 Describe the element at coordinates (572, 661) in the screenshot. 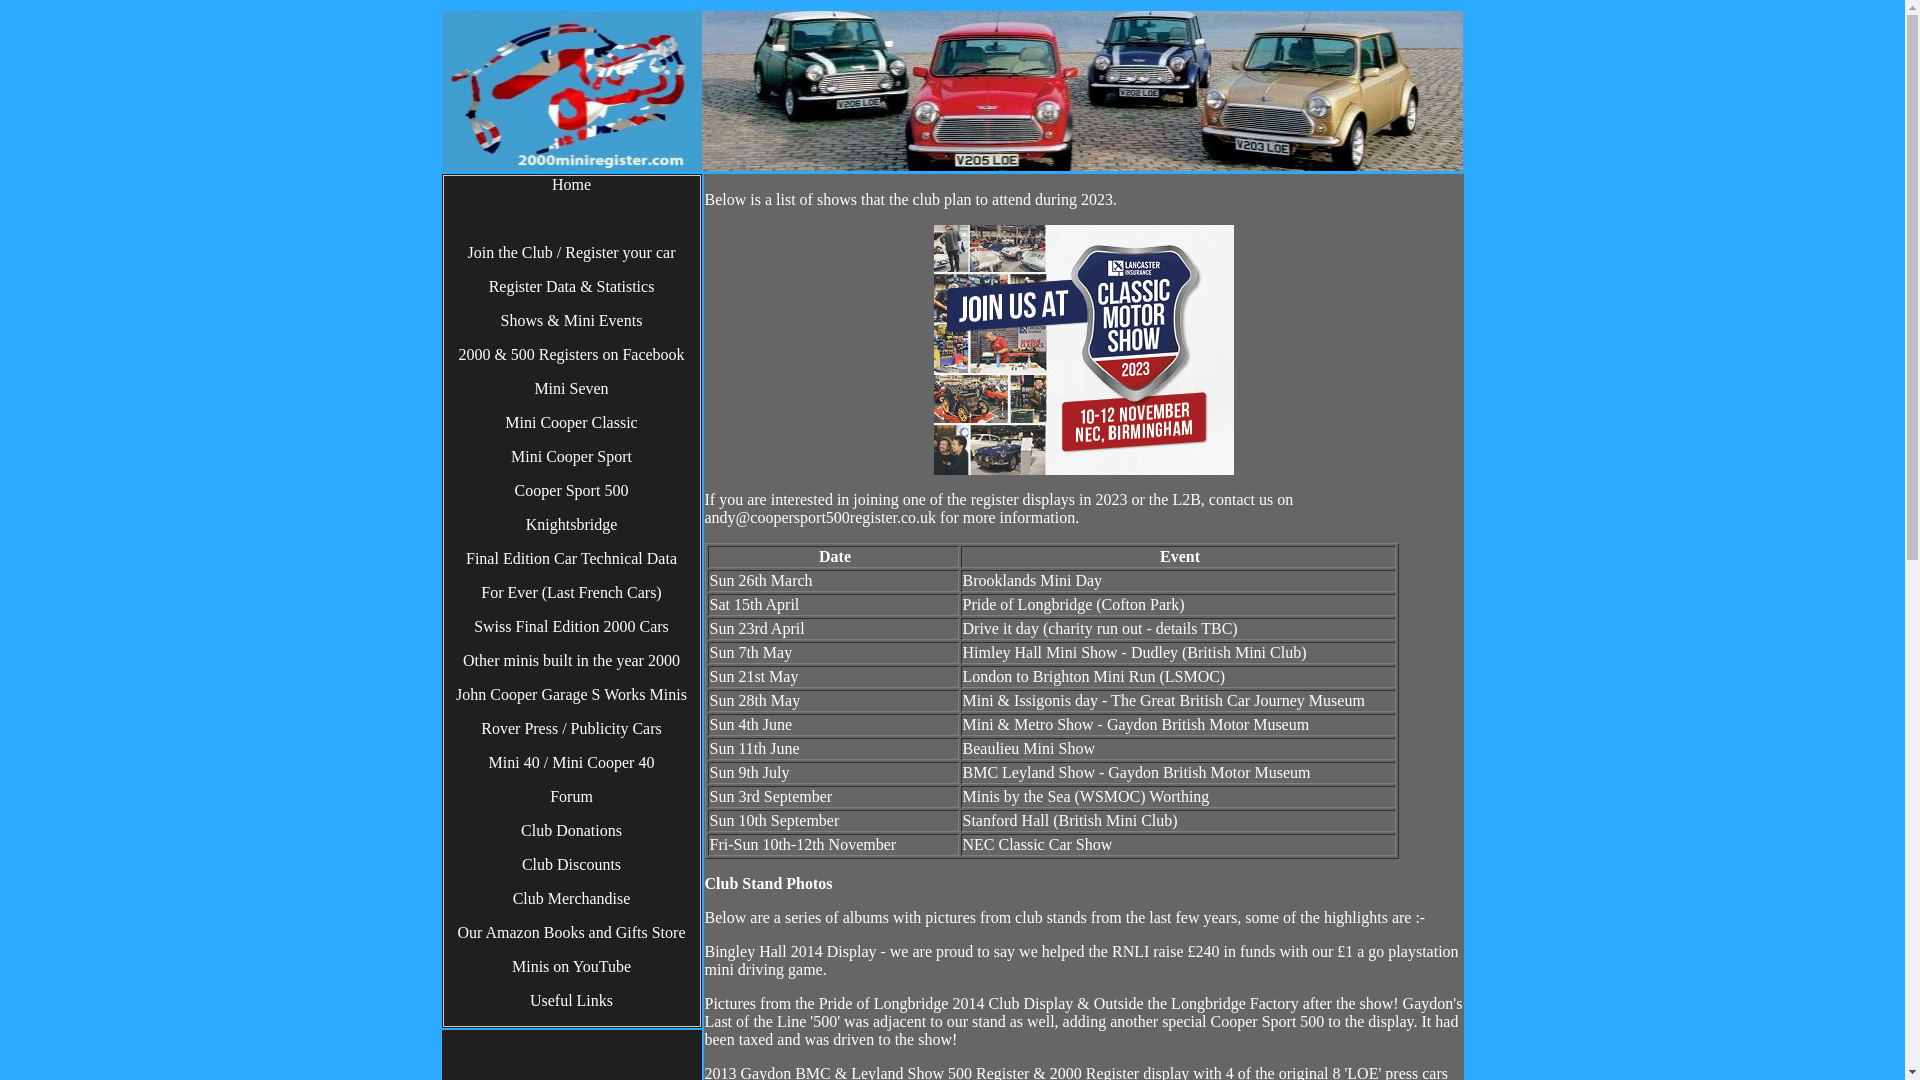

I see `Other minis built in the year 2000` at that location.